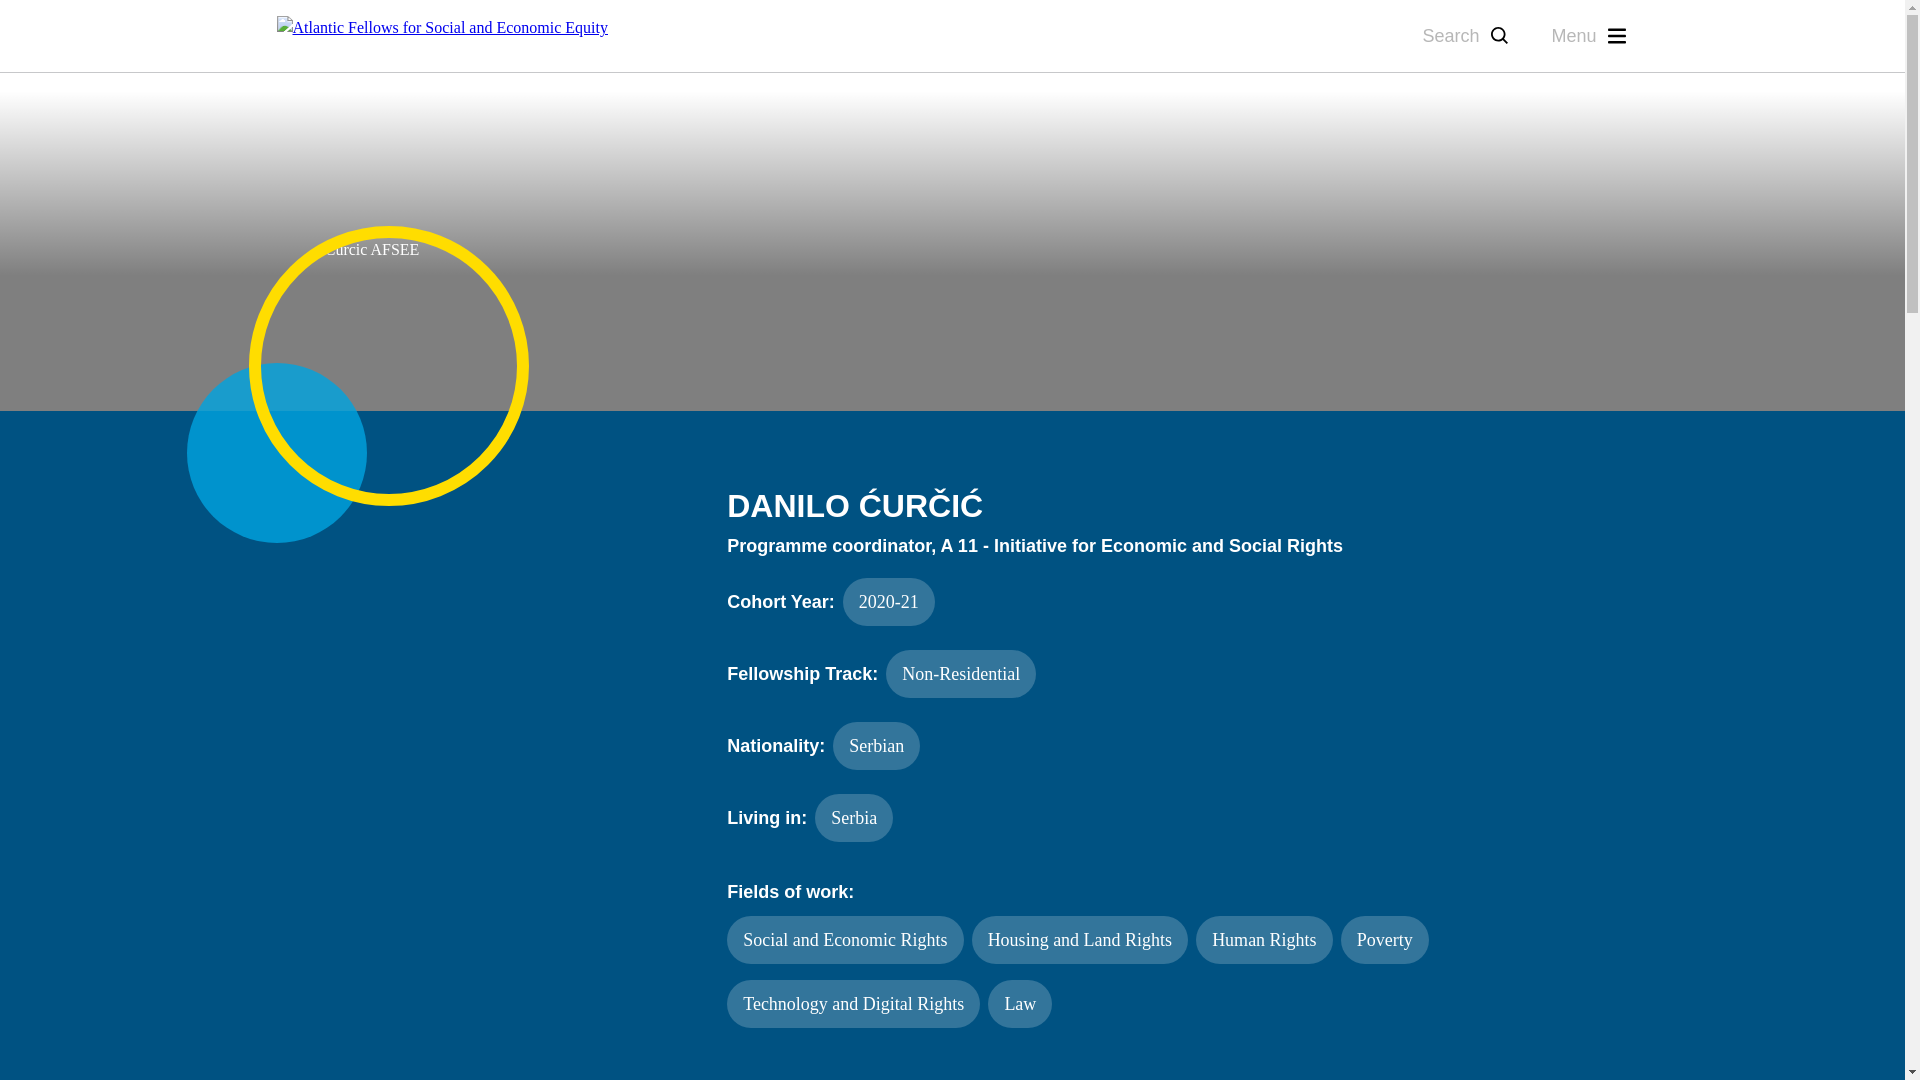  I want to click on Human Rights, so click(1264, 940).